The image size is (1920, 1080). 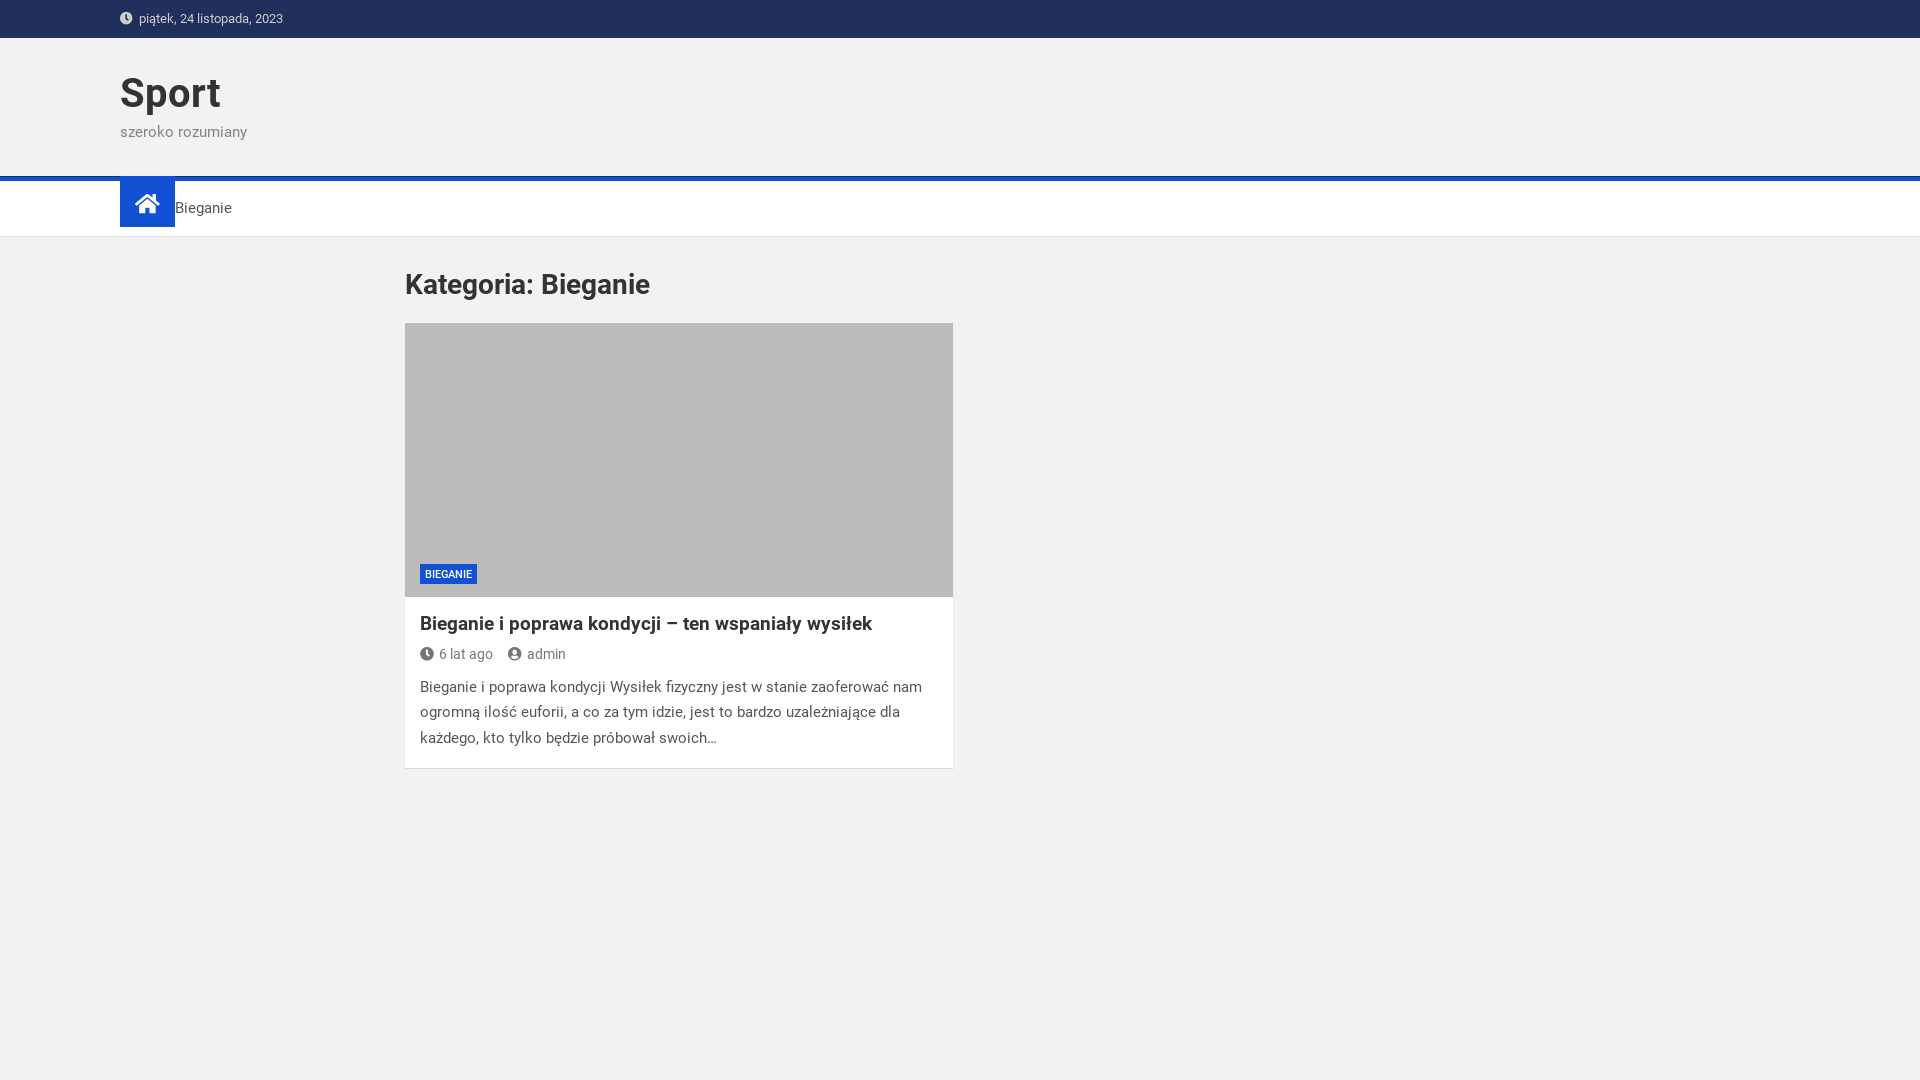 I want to click on Sport, so click(x=170, y=94).